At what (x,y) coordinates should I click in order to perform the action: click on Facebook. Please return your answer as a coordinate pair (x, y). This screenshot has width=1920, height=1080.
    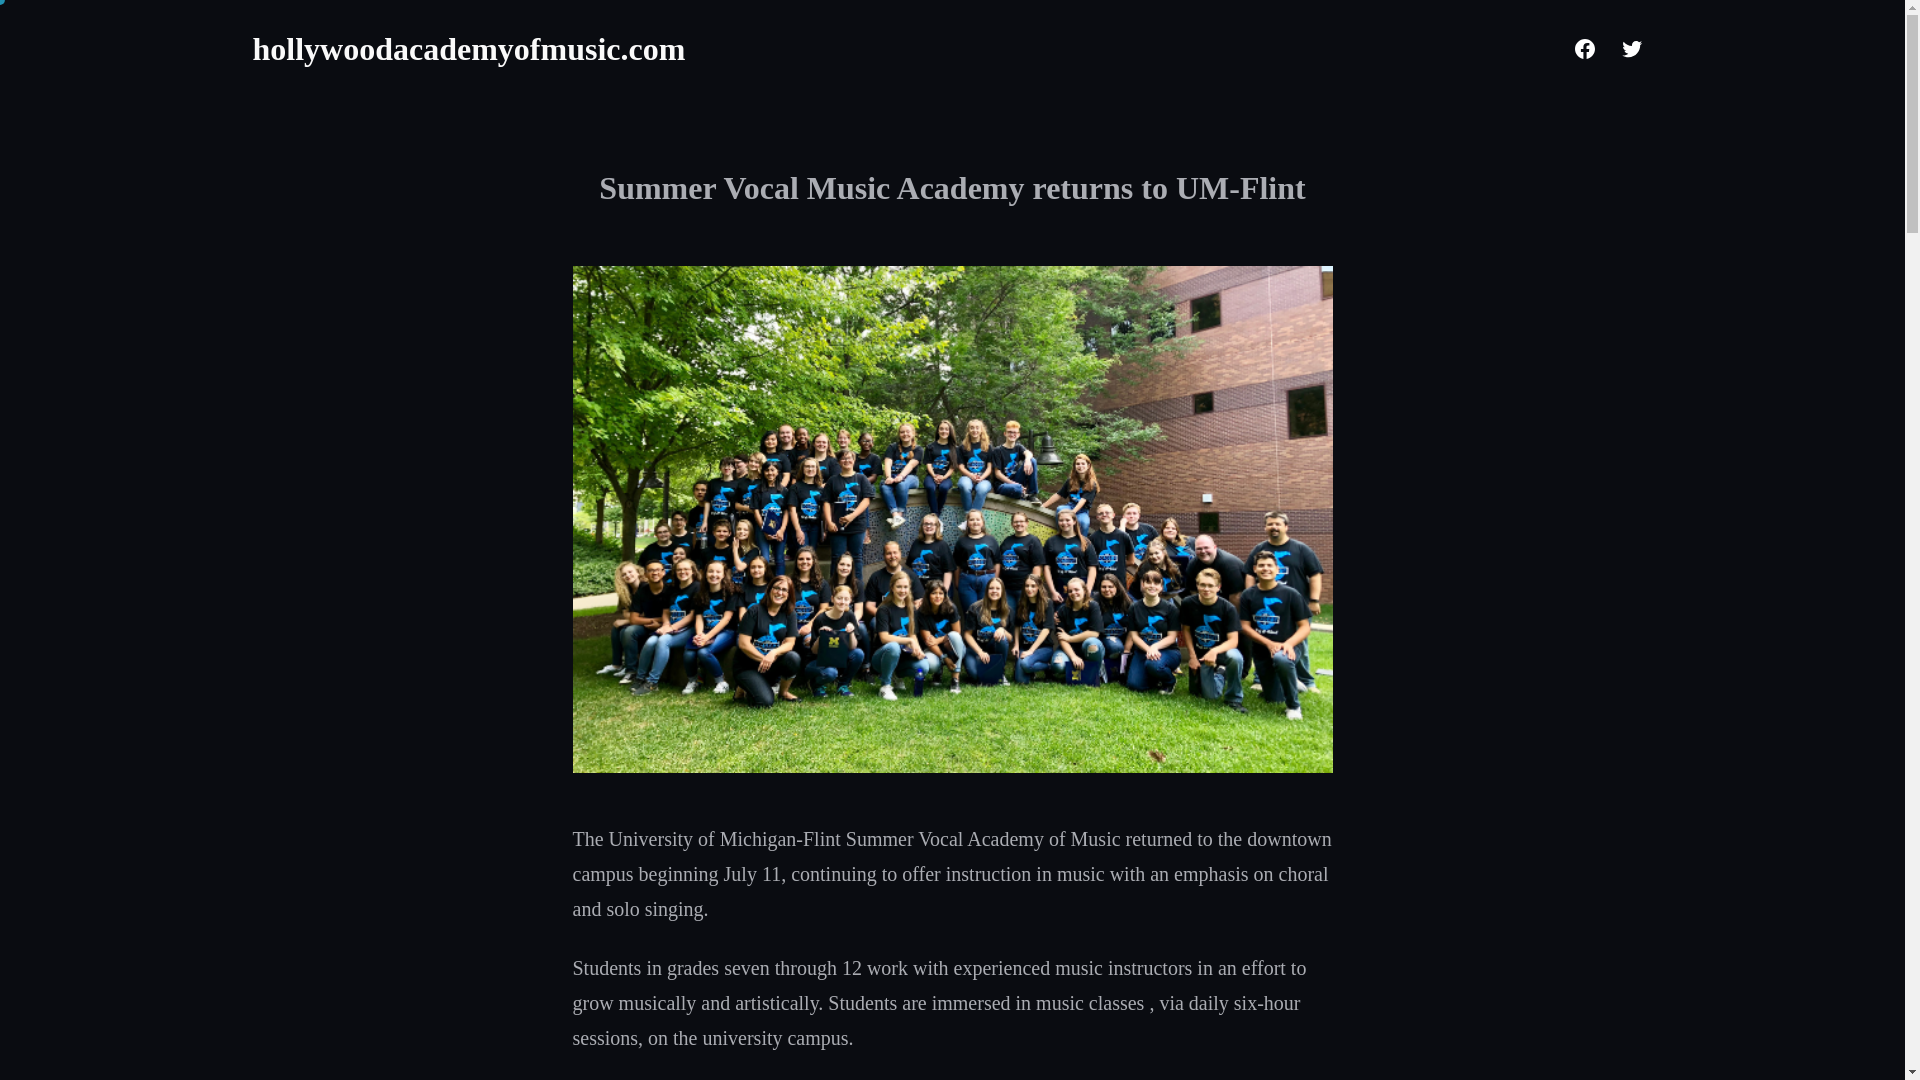
    Looking at the image, I should click on (1584, 49).